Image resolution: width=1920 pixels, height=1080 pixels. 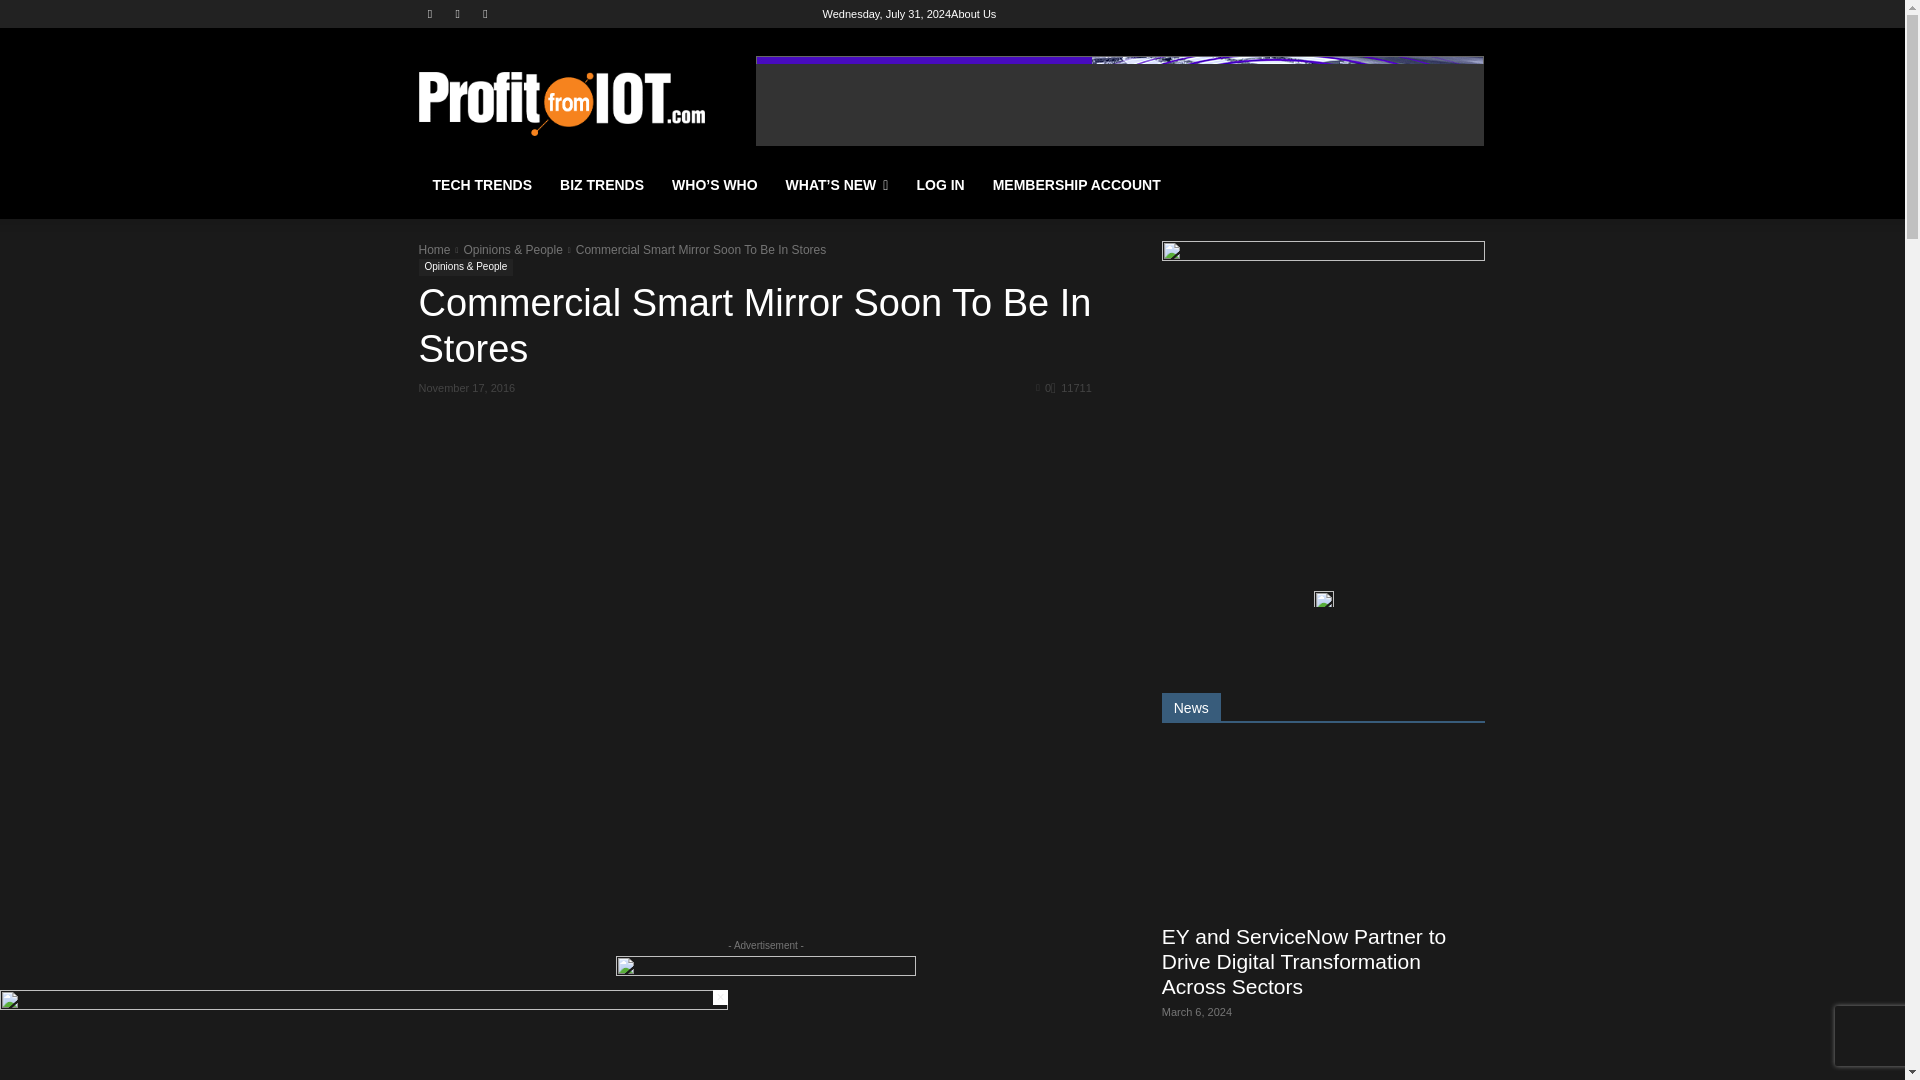 I want to click on About Us, so click(x=973, y=14).